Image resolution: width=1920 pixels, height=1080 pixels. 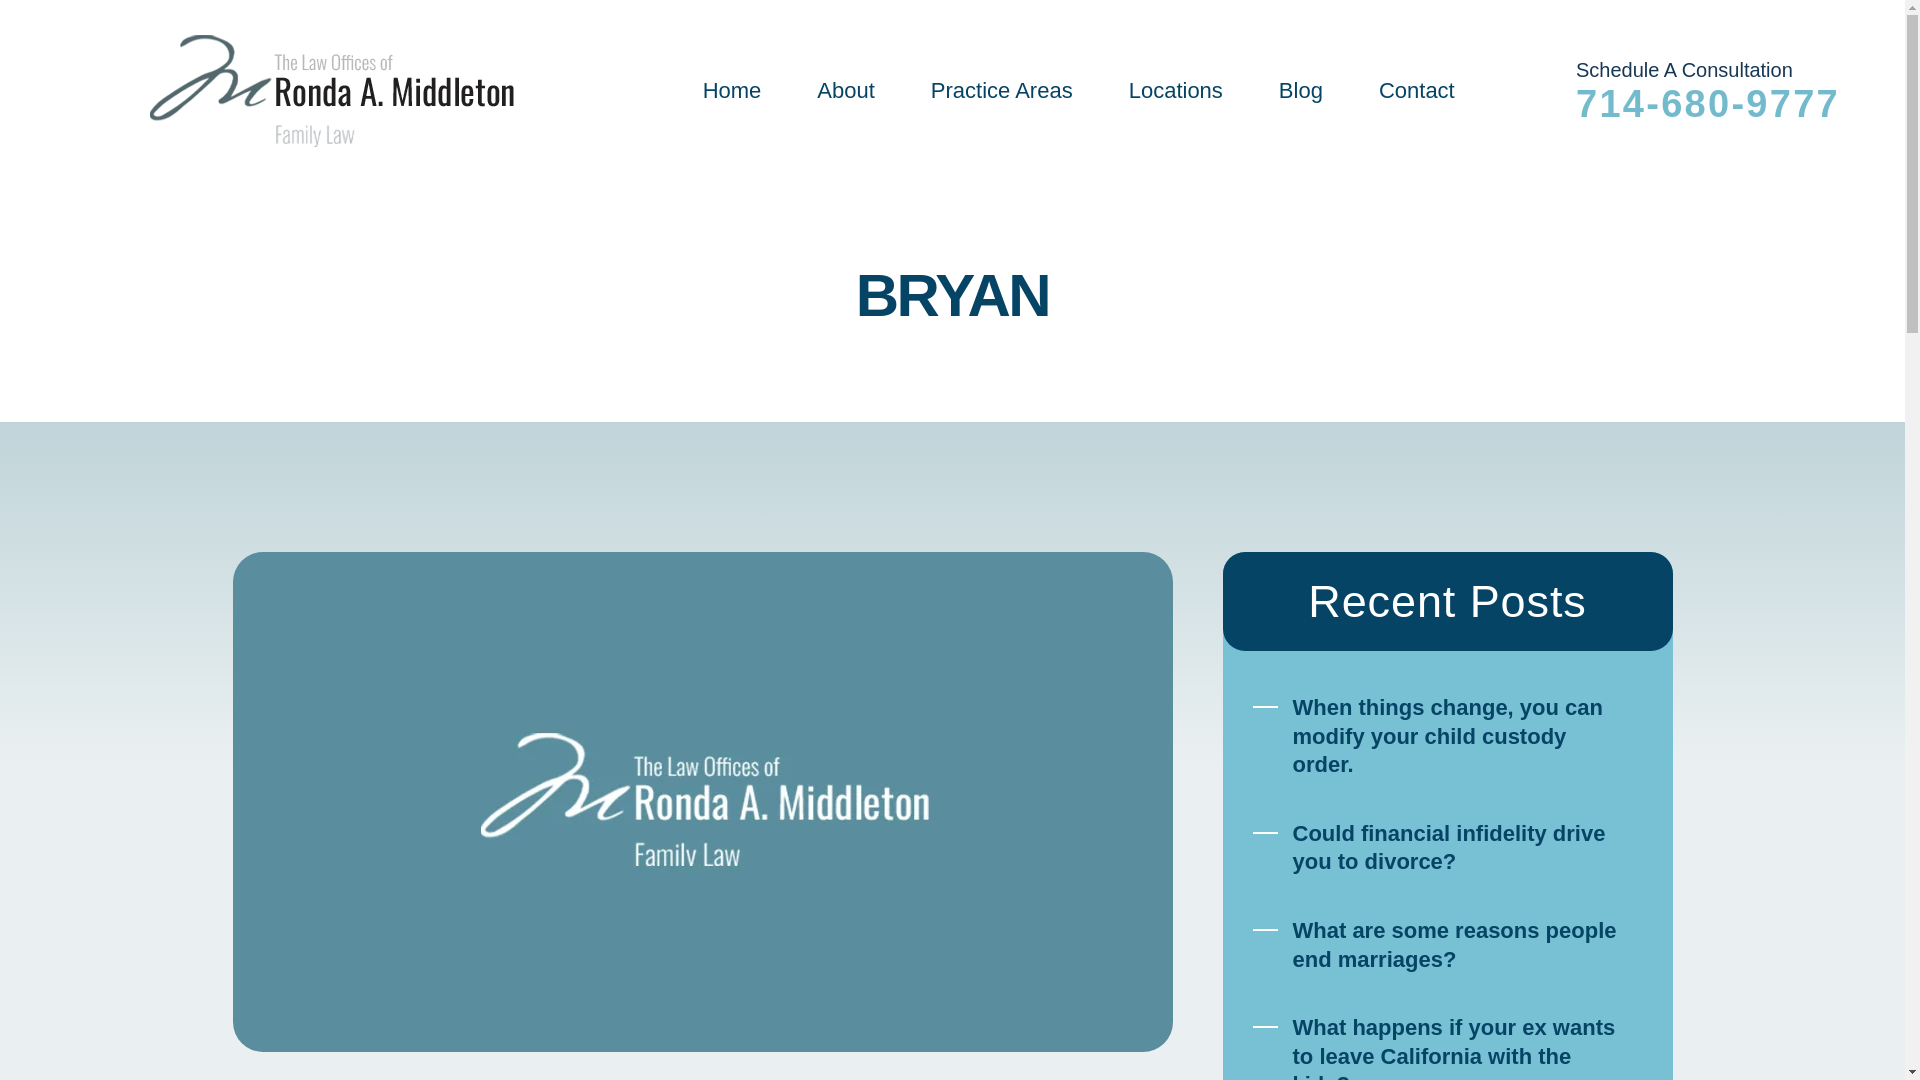 I want to click on About, so click(x=846, y=90).